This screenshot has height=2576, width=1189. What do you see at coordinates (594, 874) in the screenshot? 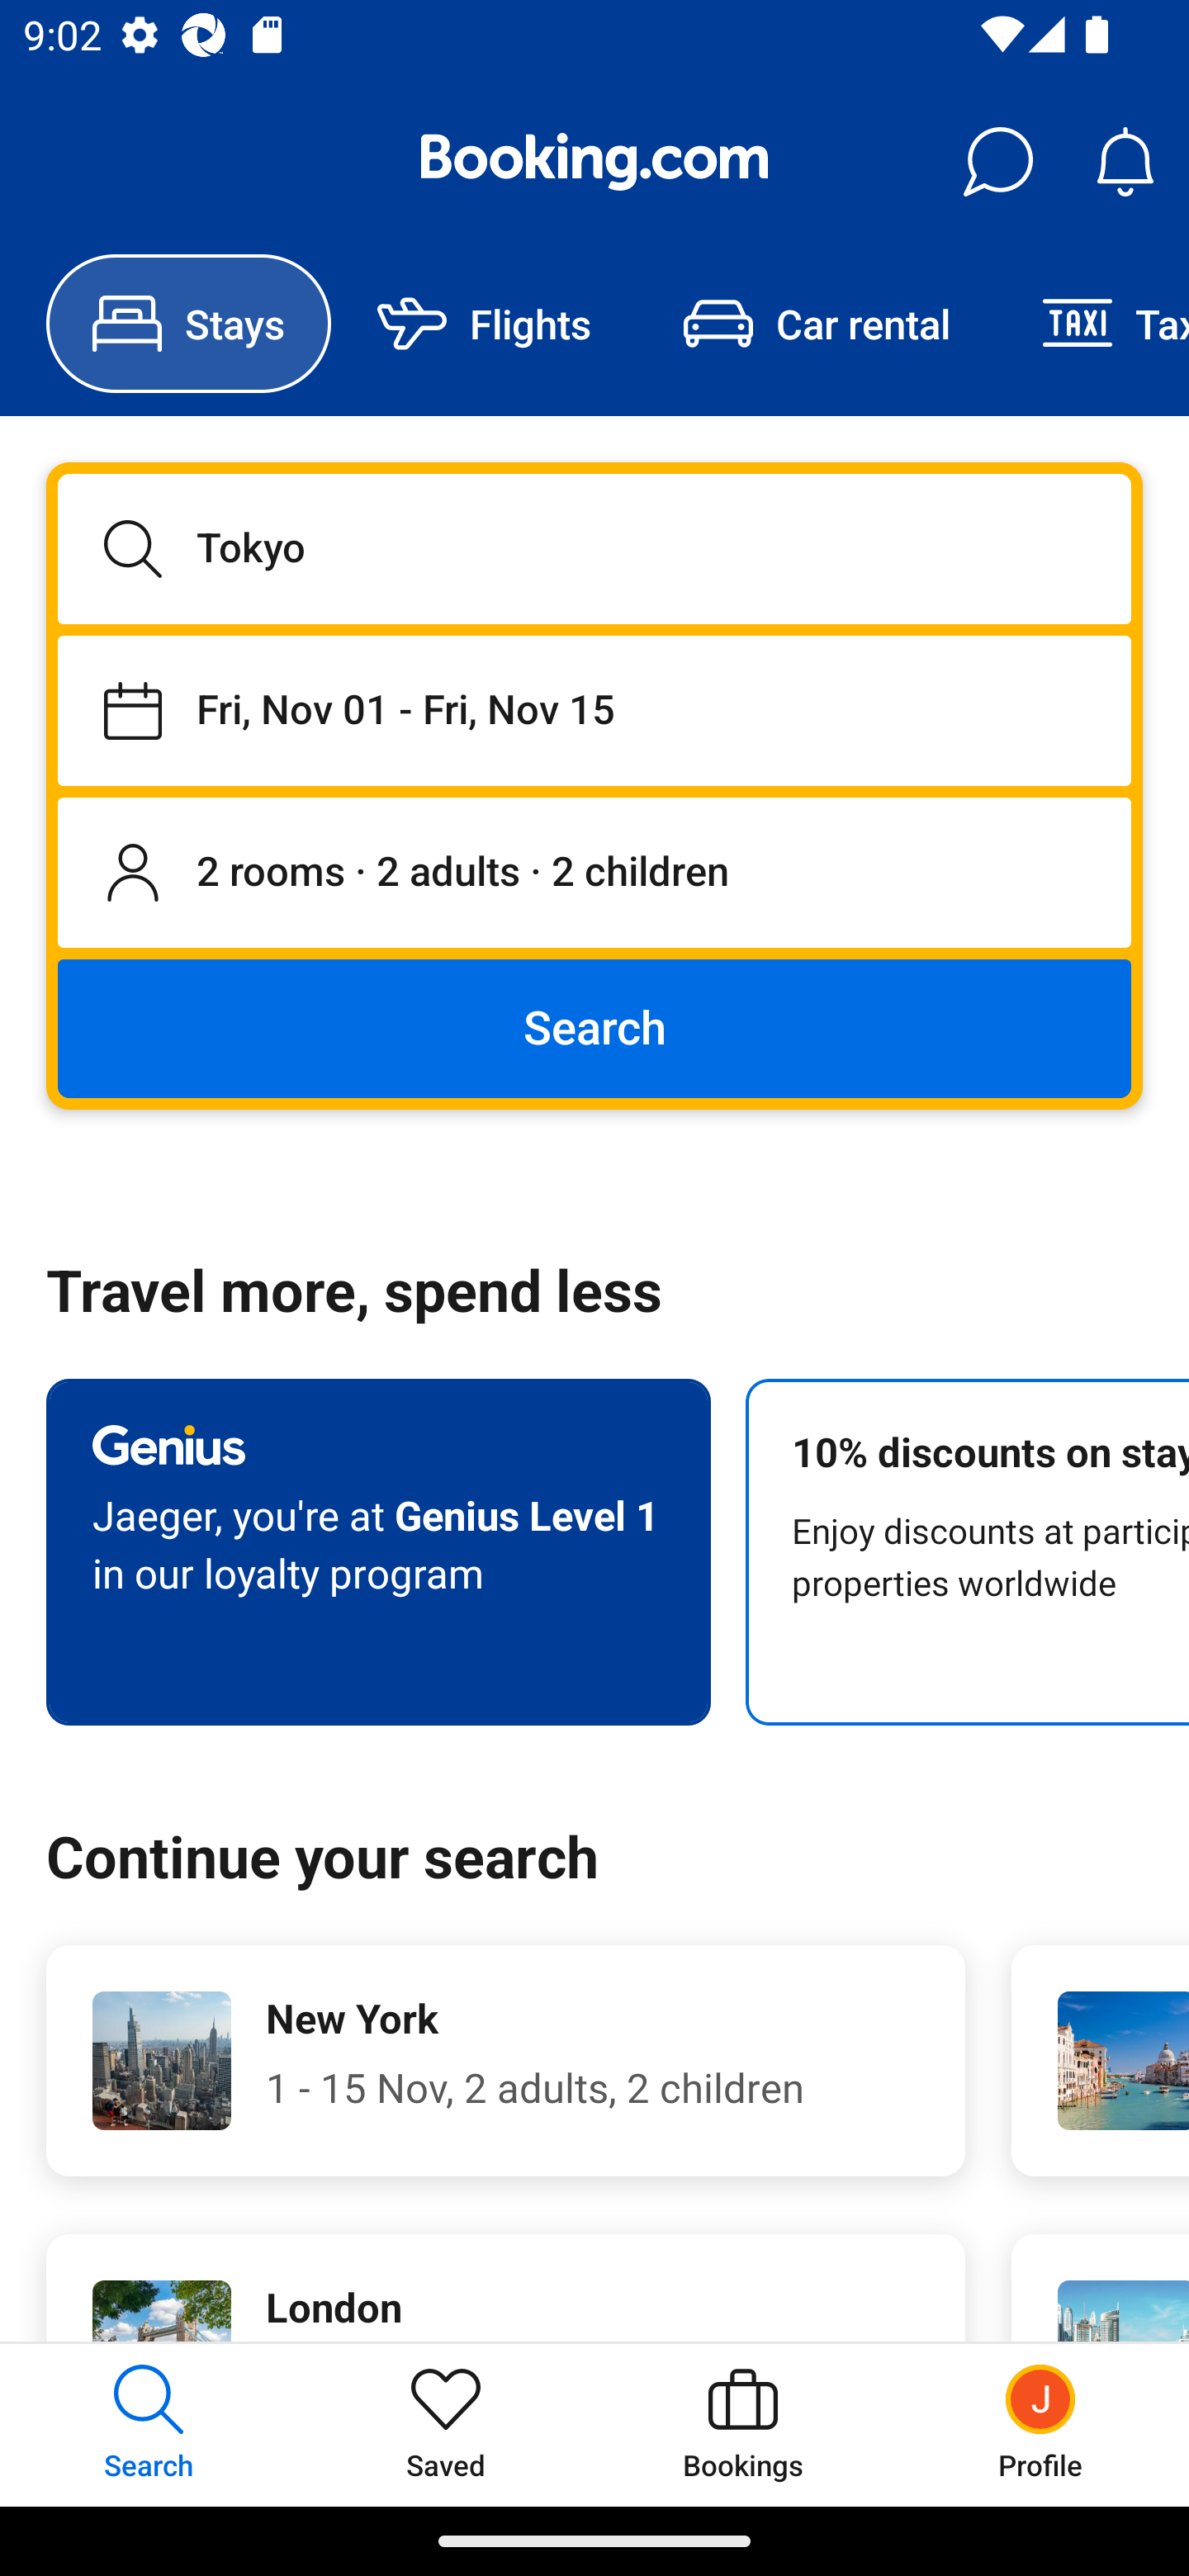
I see `2 rooms, 2 adults, 2 children` at bounding box center [594, 874].